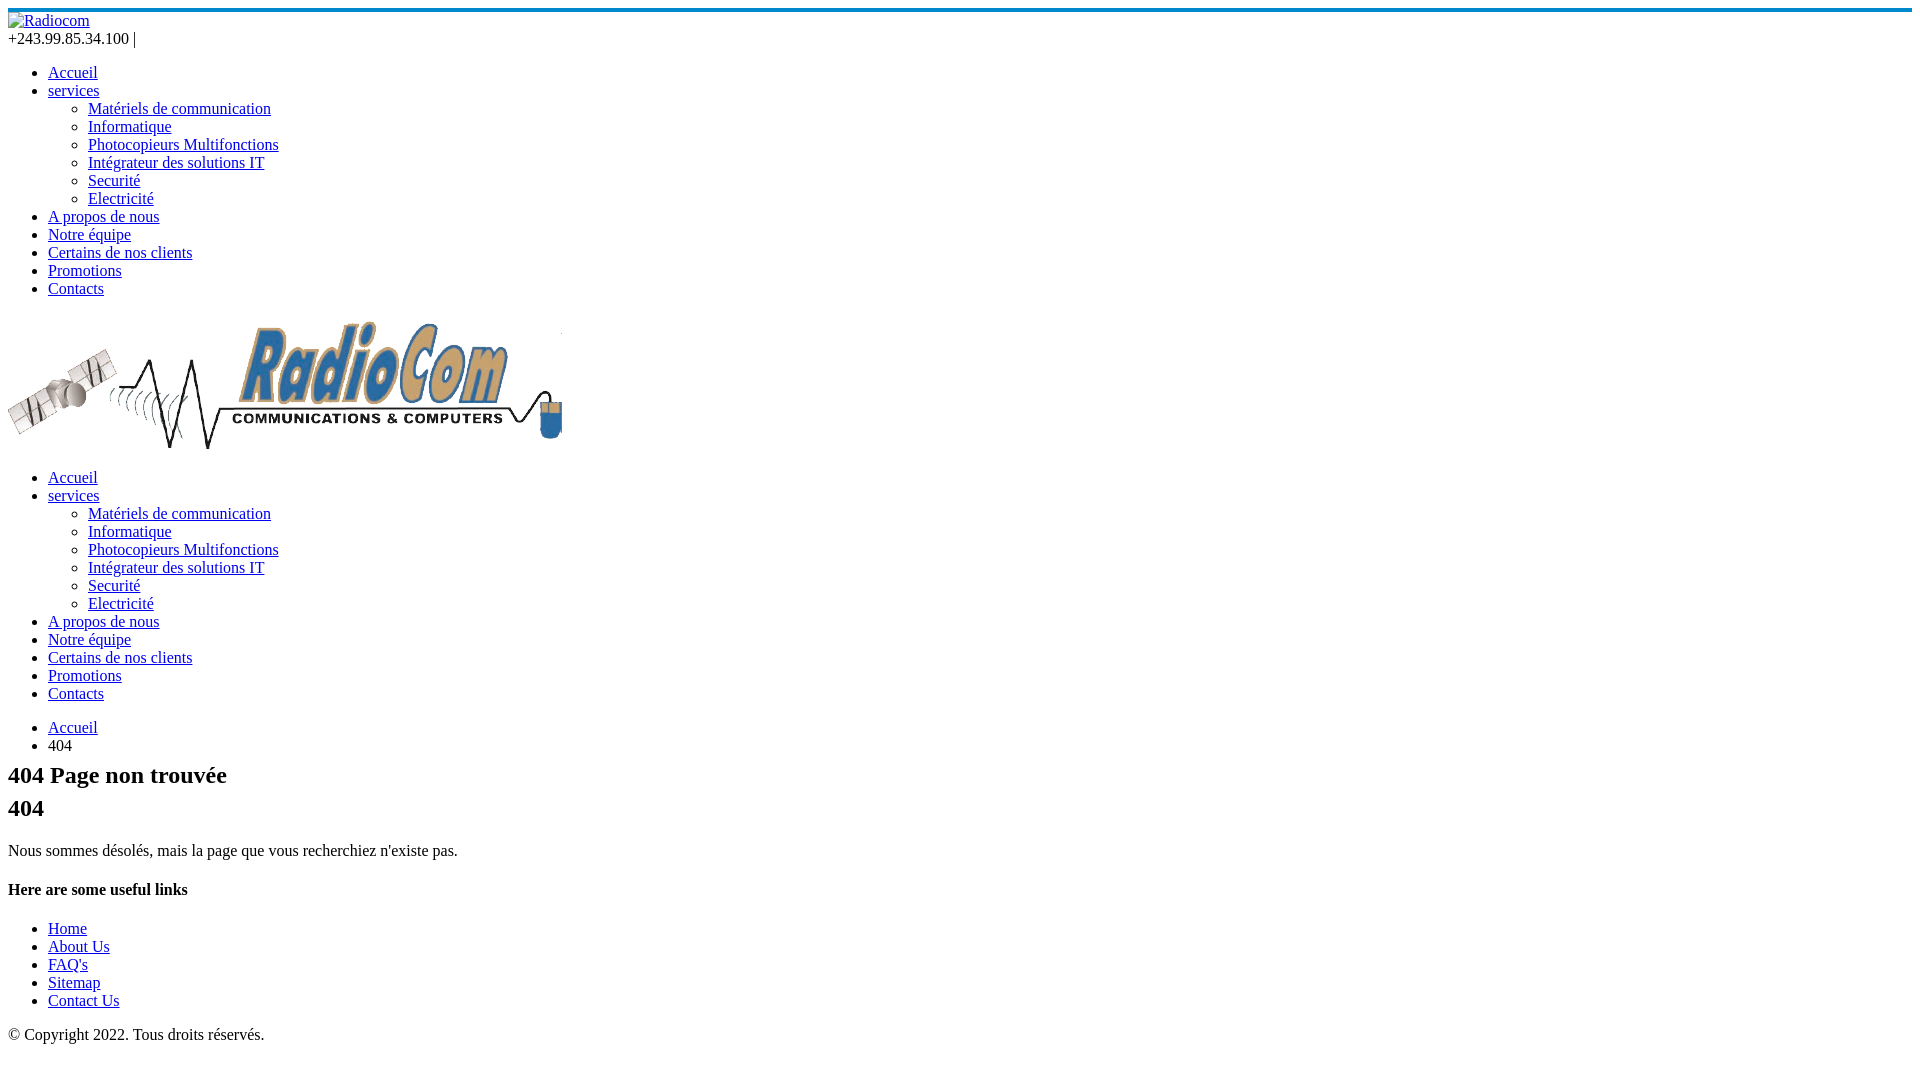 The height and width of the screenshot is (1080, 1920). I want to click on About Us, so click(79, 946).